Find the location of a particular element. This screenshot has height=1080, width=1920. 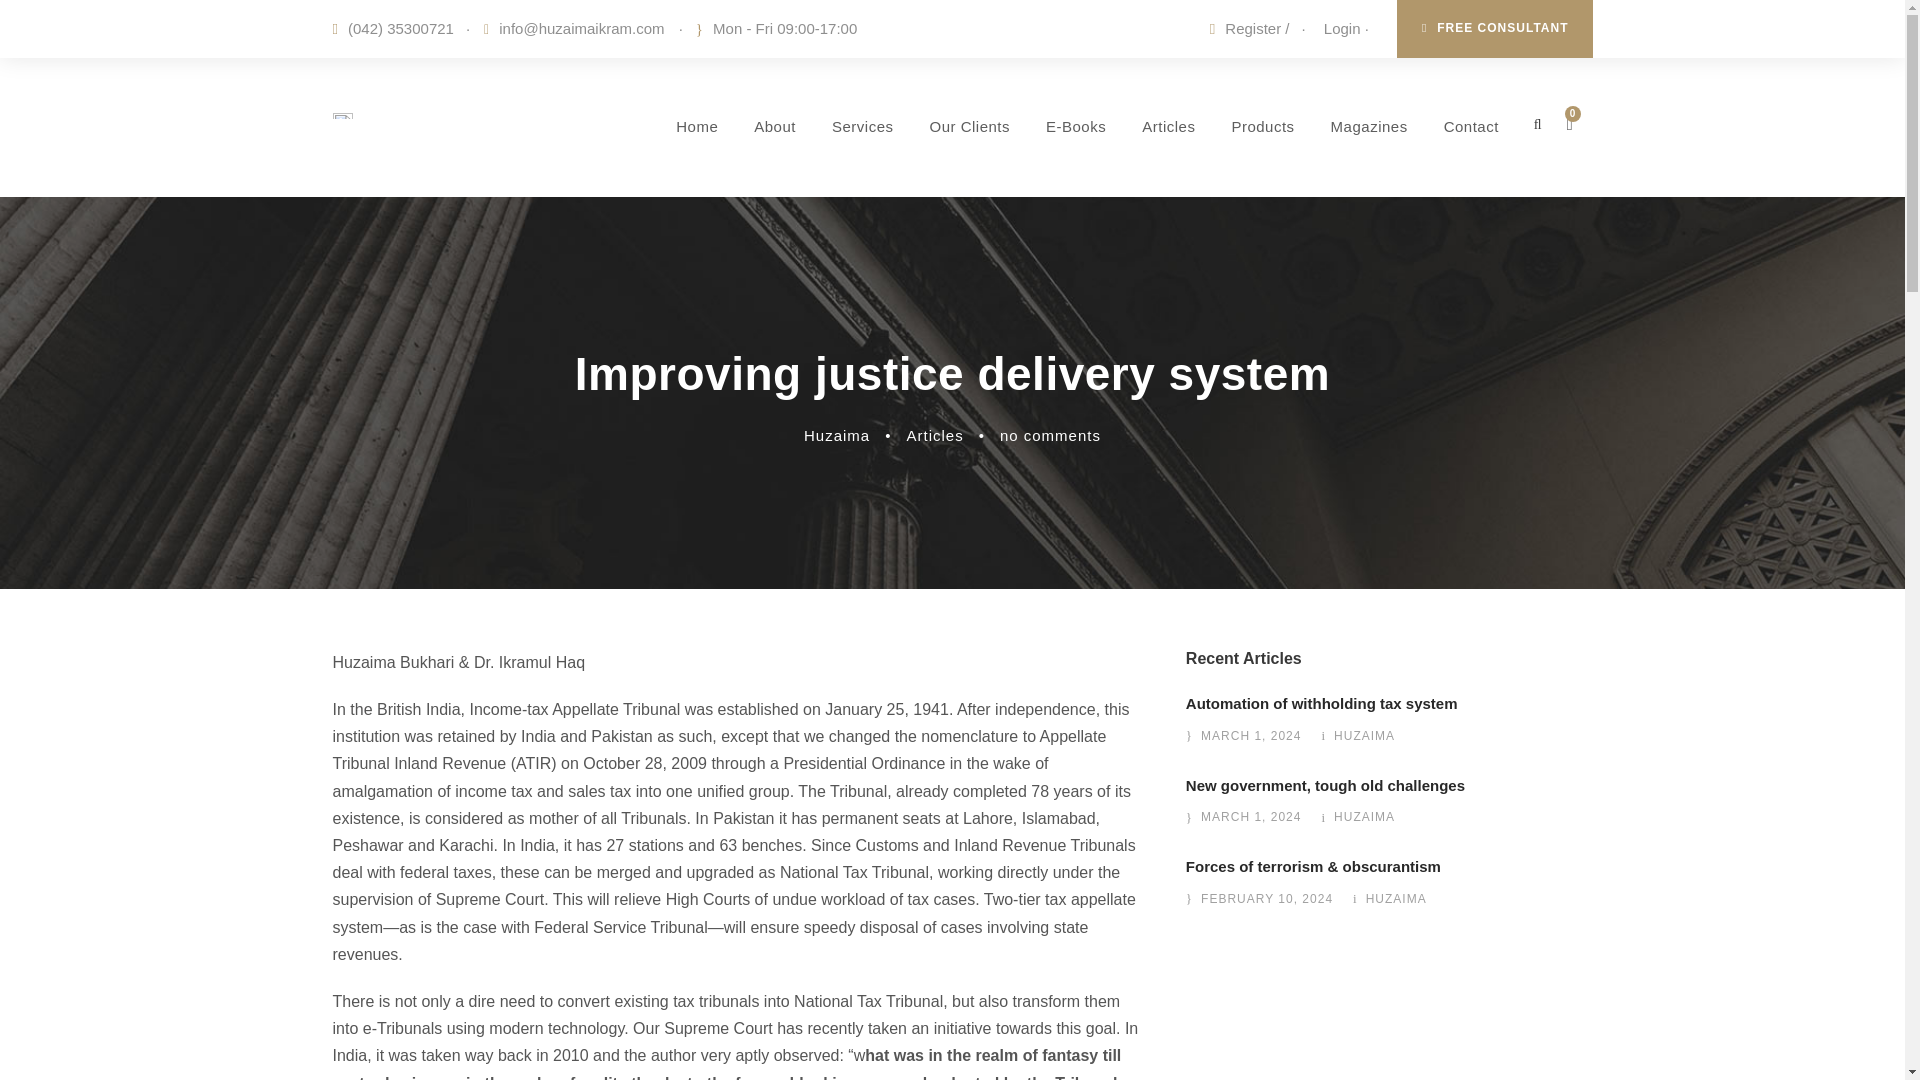

FREE CONSULTANT is located at coordinates (1495, 29).